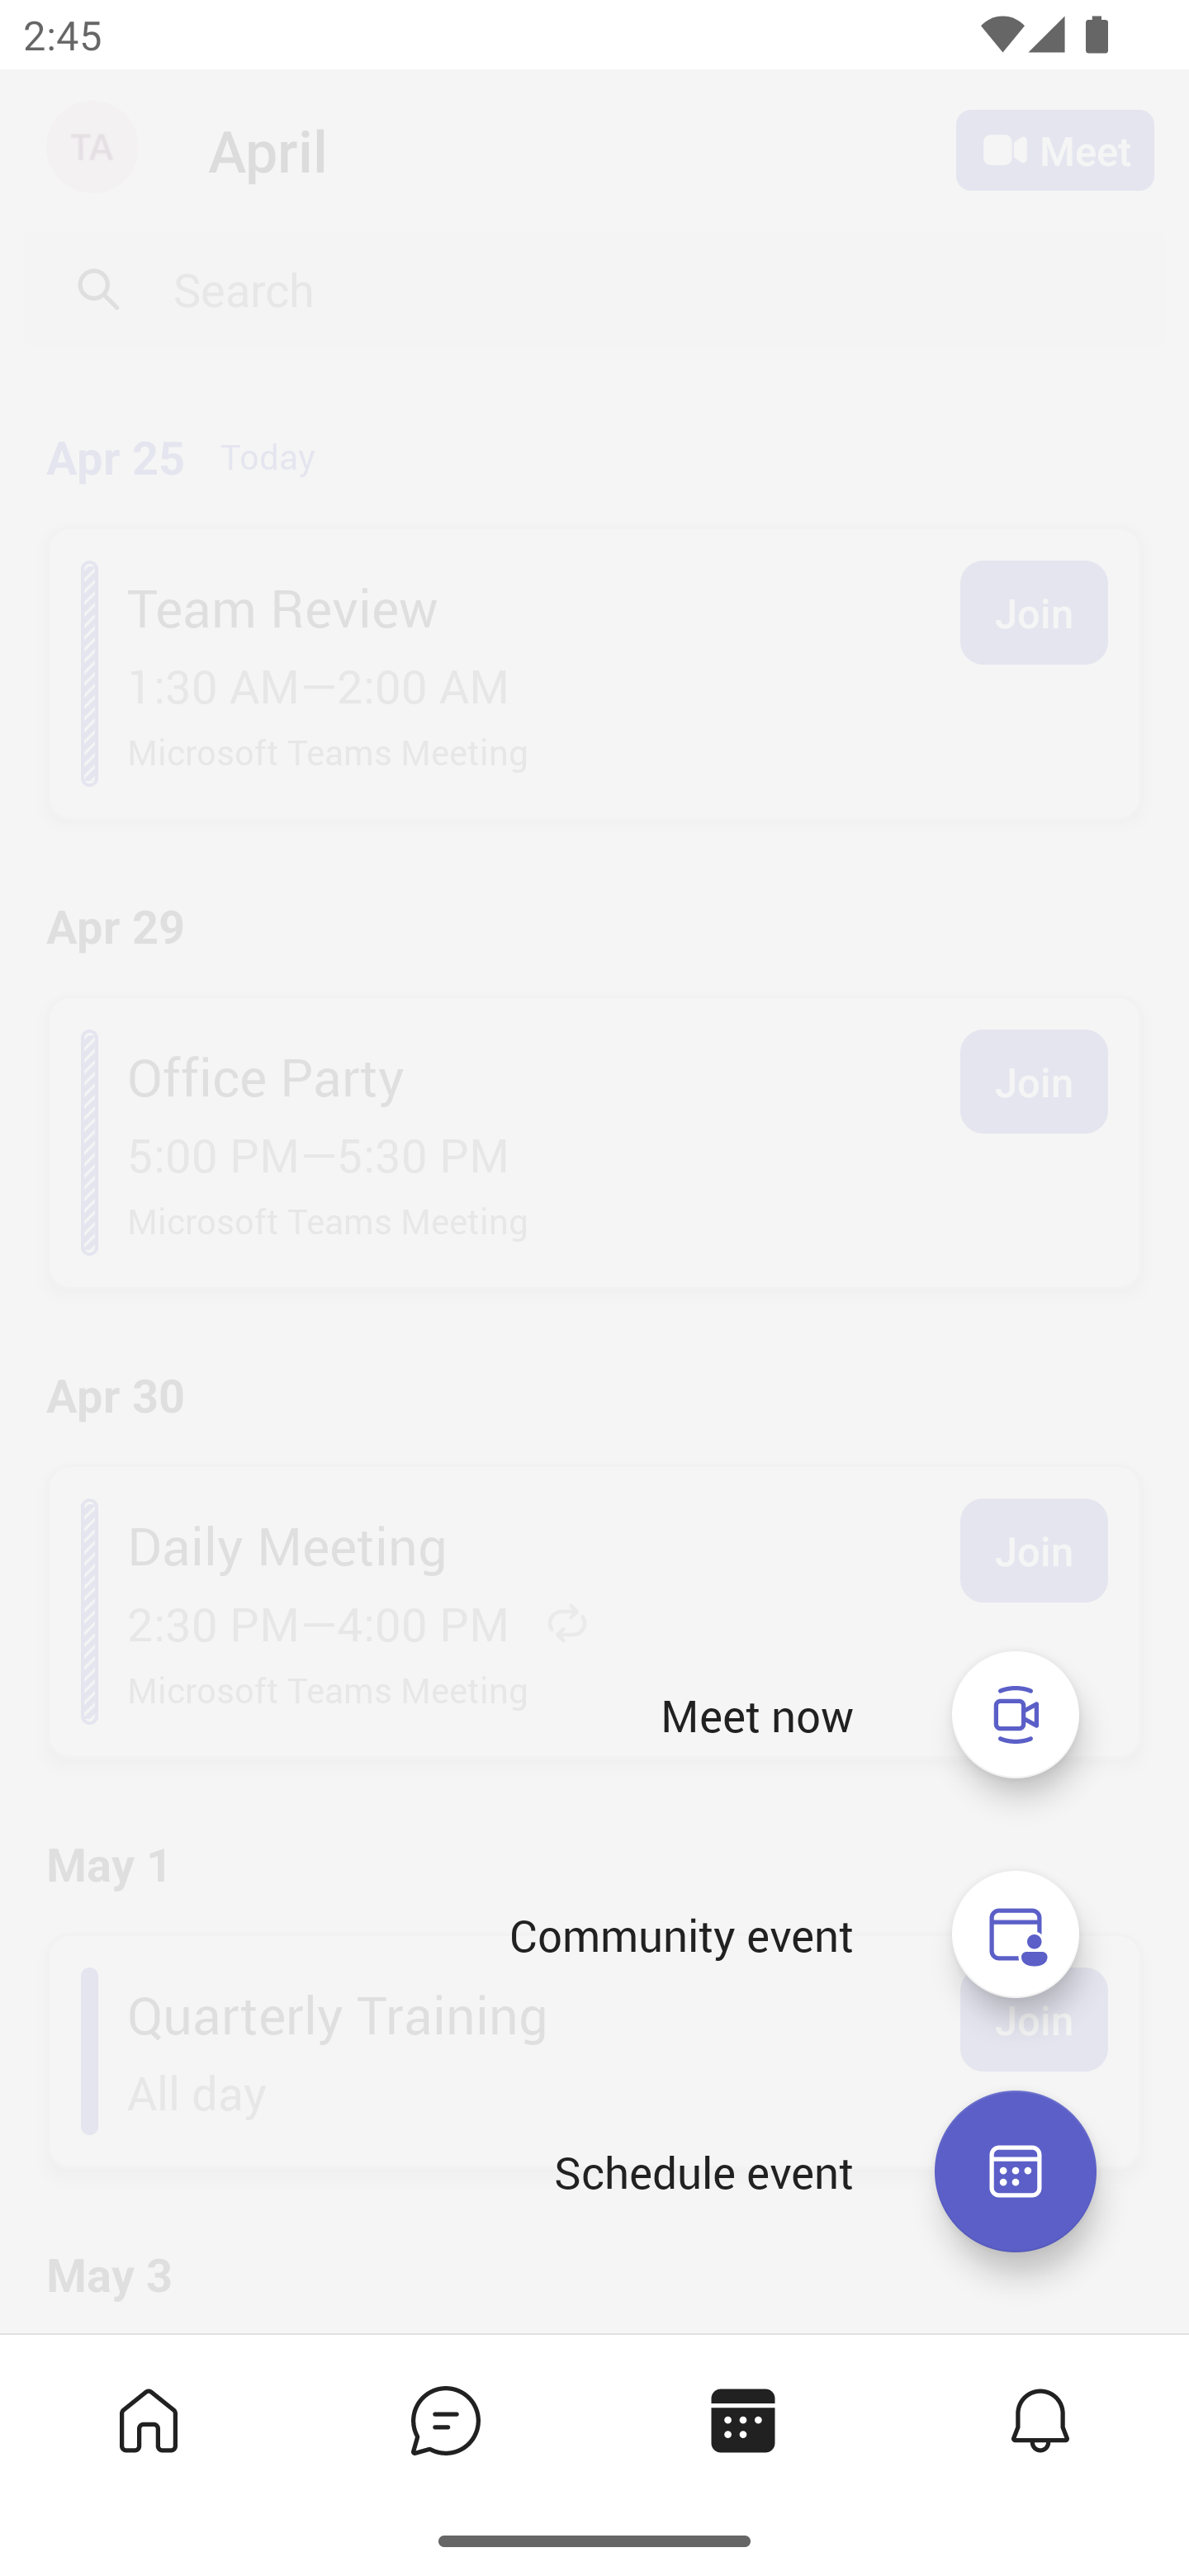  Describe the element at coordinates (743, 2419) in the screenshot. I see `Calendar tab, 3 of 4` at that location.